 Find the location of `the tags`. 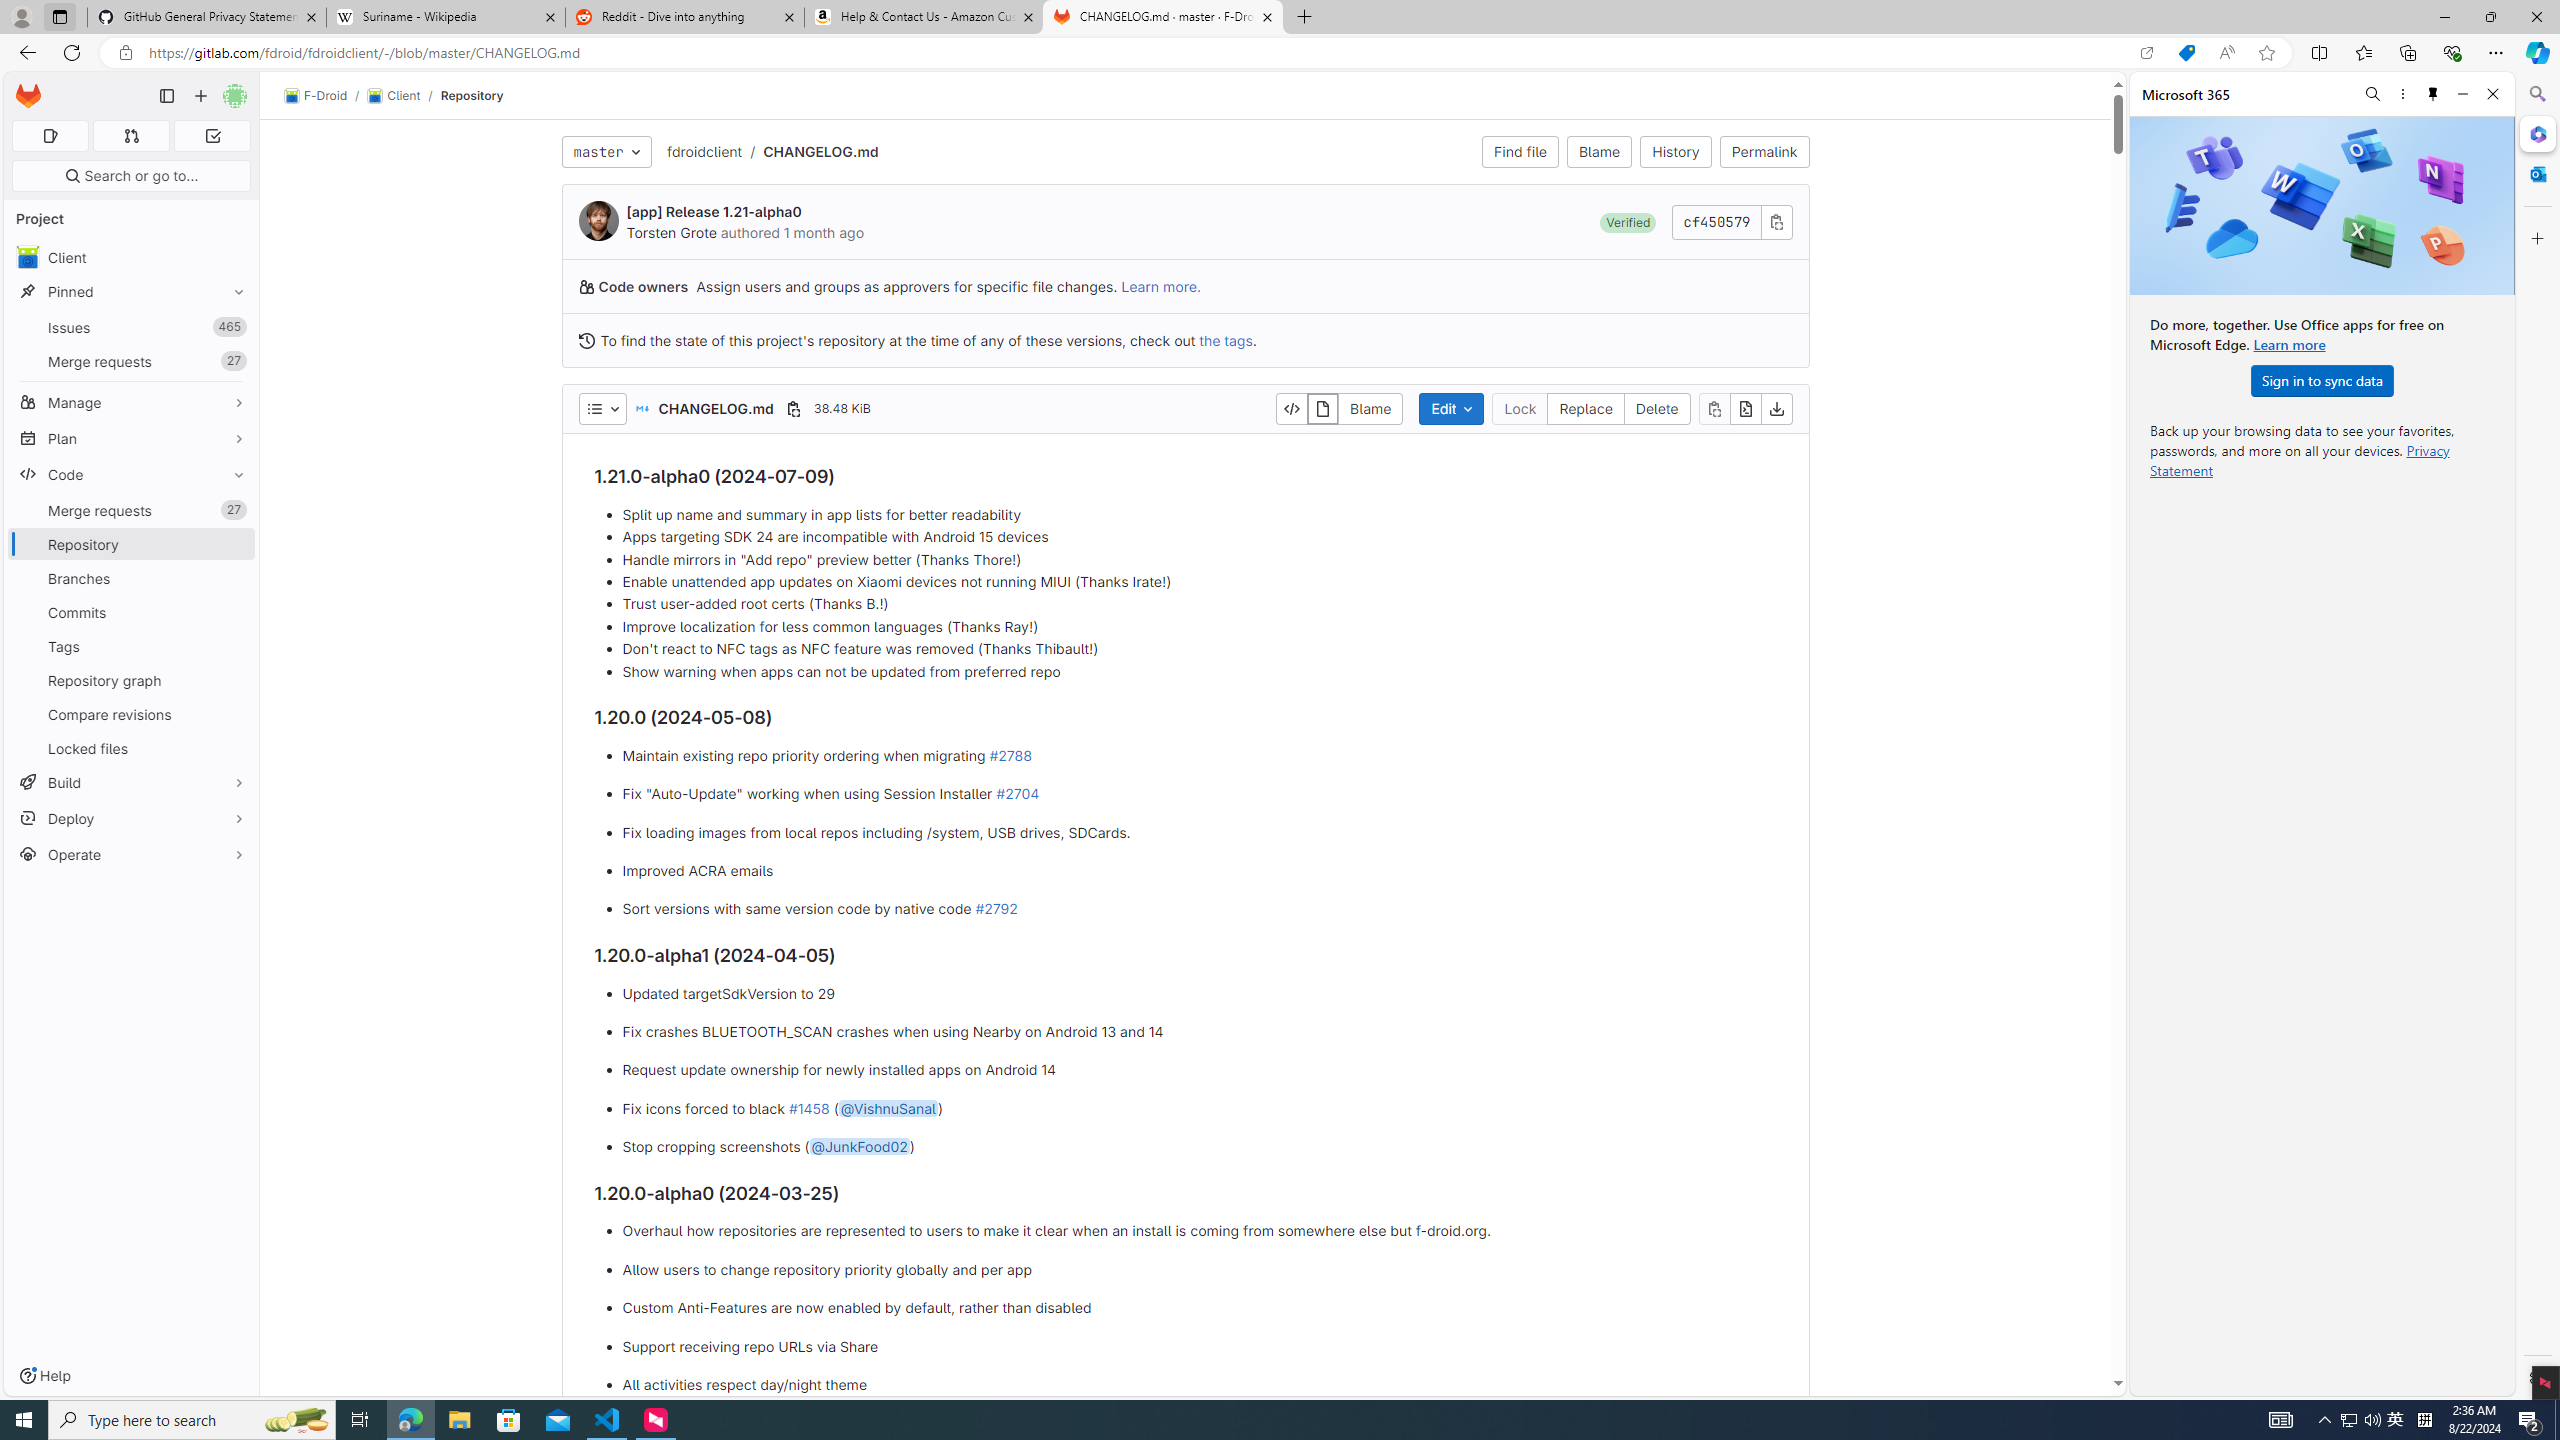

the tags is located at coordinates (1224, 340).